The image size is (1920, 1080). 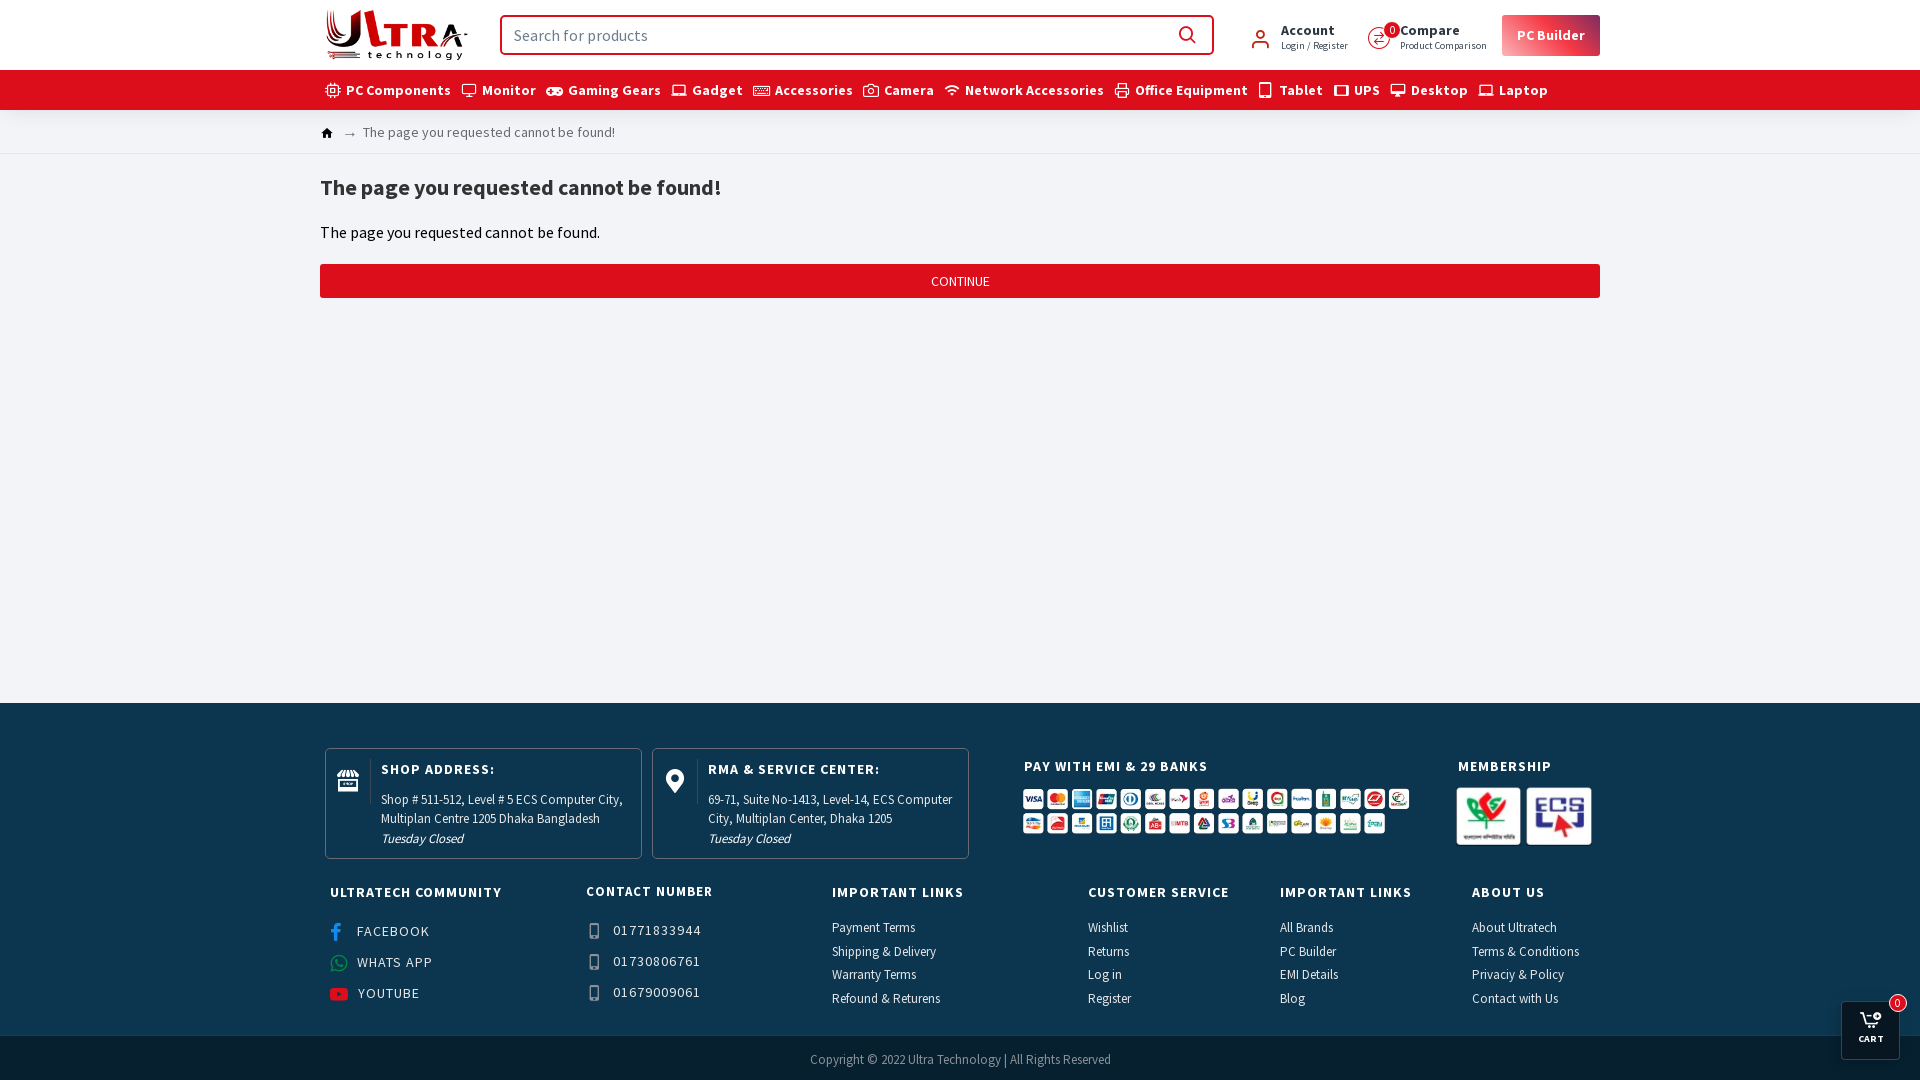 What do you see at coordinates (1513, 90) in the screenshot?
I see `Laptop` at bounding box center [1513, 90].